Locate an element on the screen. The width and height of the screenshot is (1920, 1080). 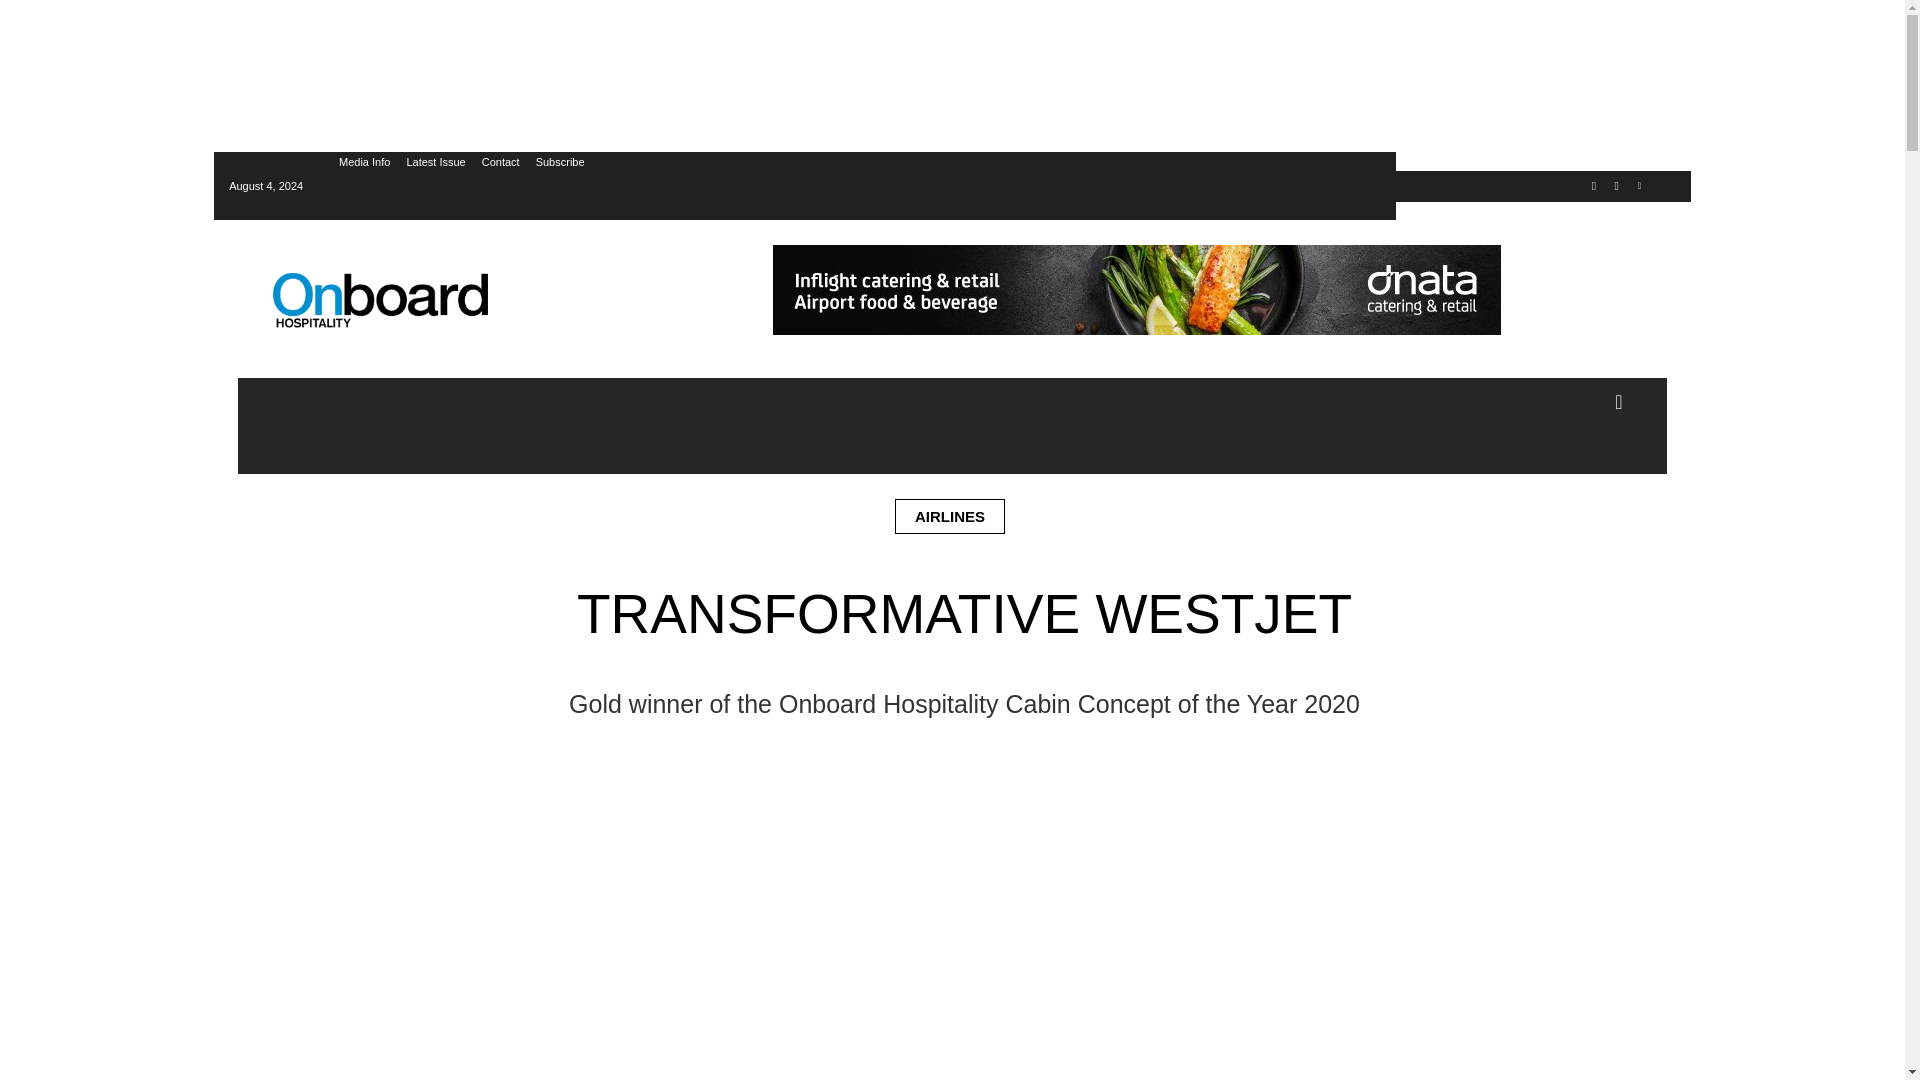
Media Info is located at coordinates (364, 162).